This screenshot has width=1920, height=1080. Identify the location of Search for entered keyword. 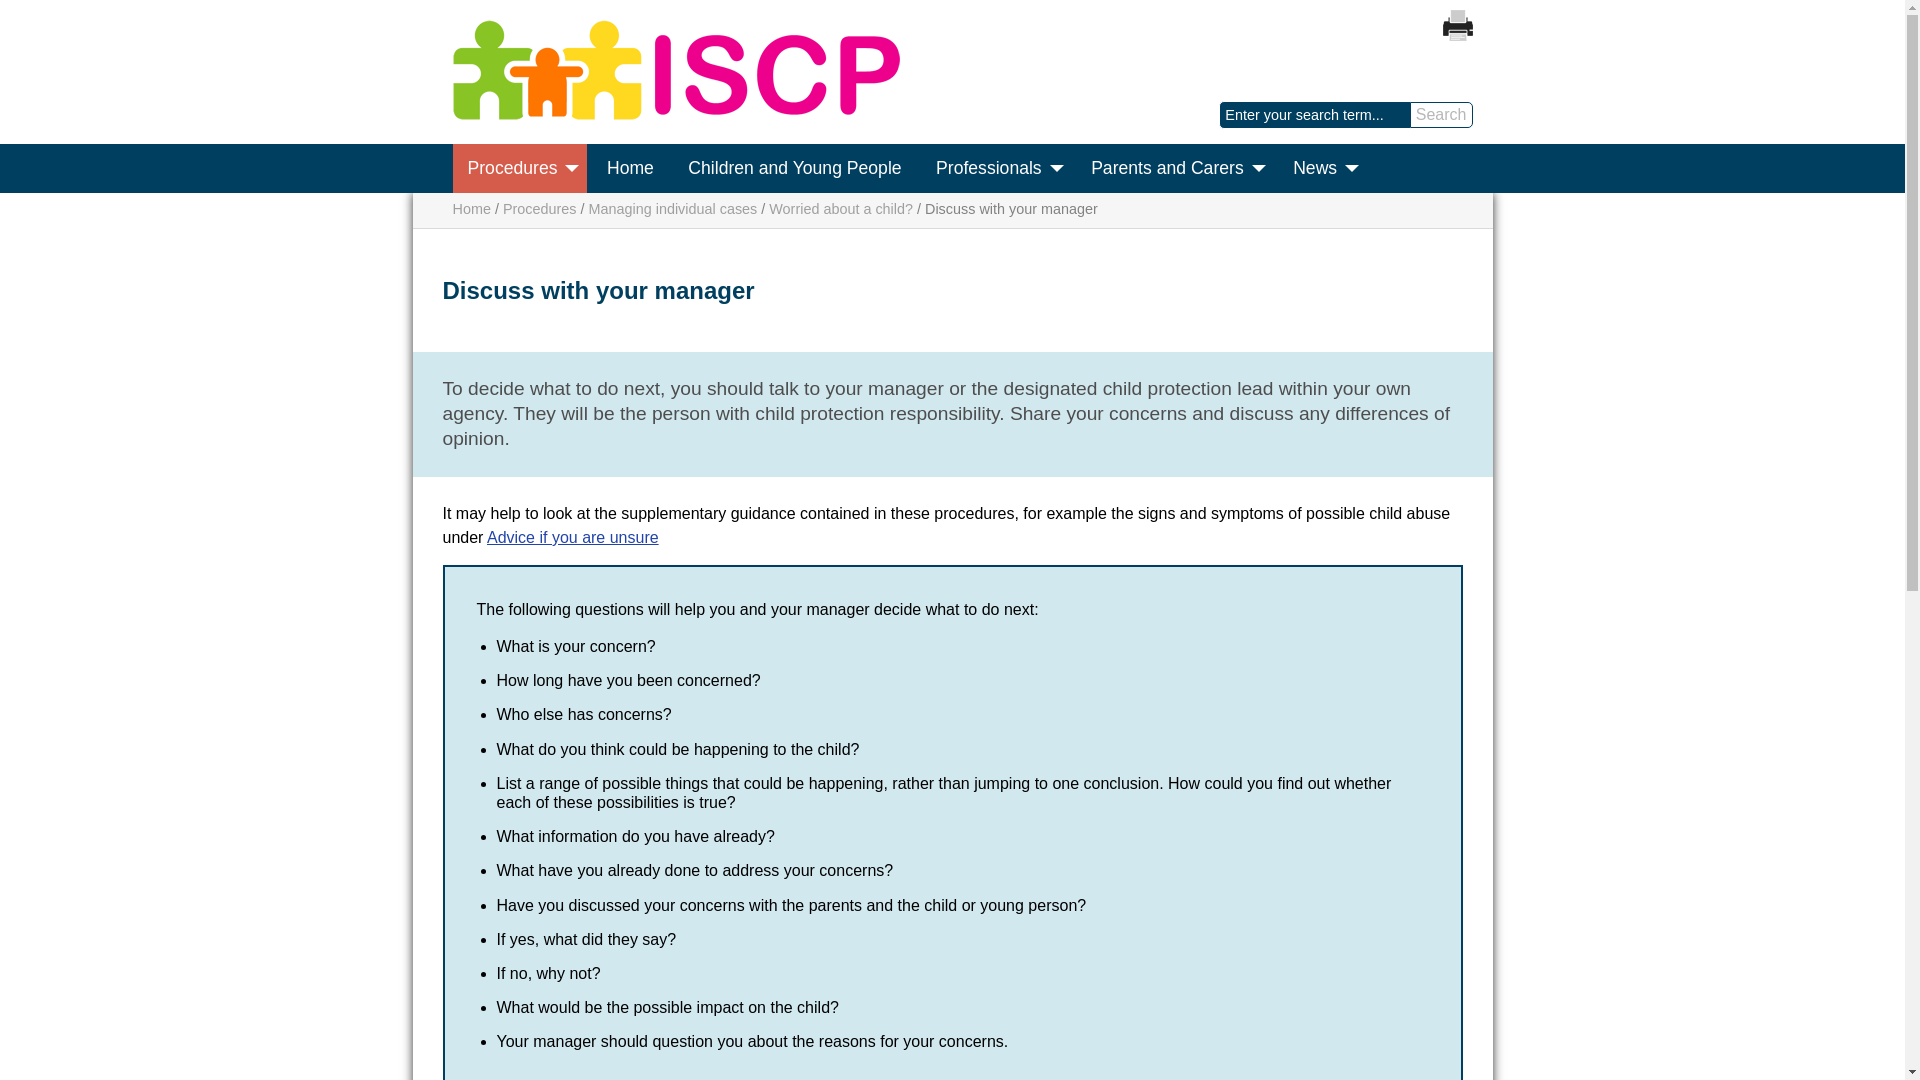
(1440, 114).